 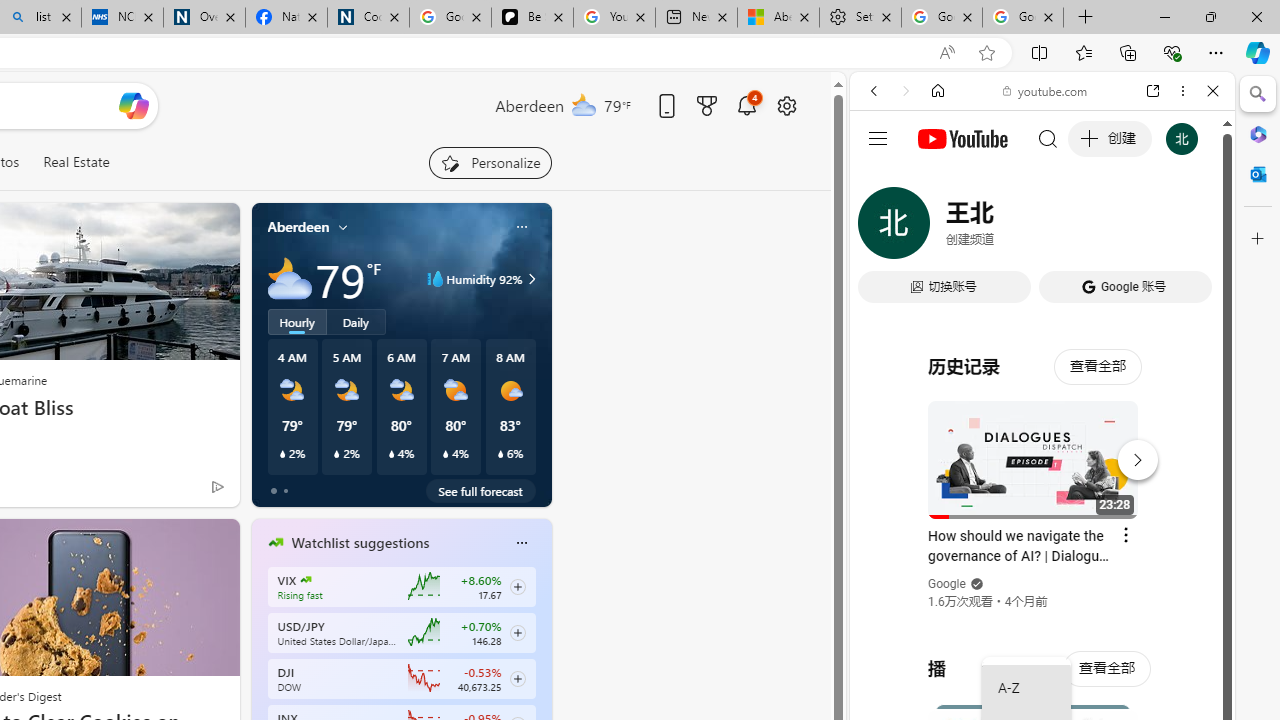 I want to click on My location, so click(x=343, y=227).